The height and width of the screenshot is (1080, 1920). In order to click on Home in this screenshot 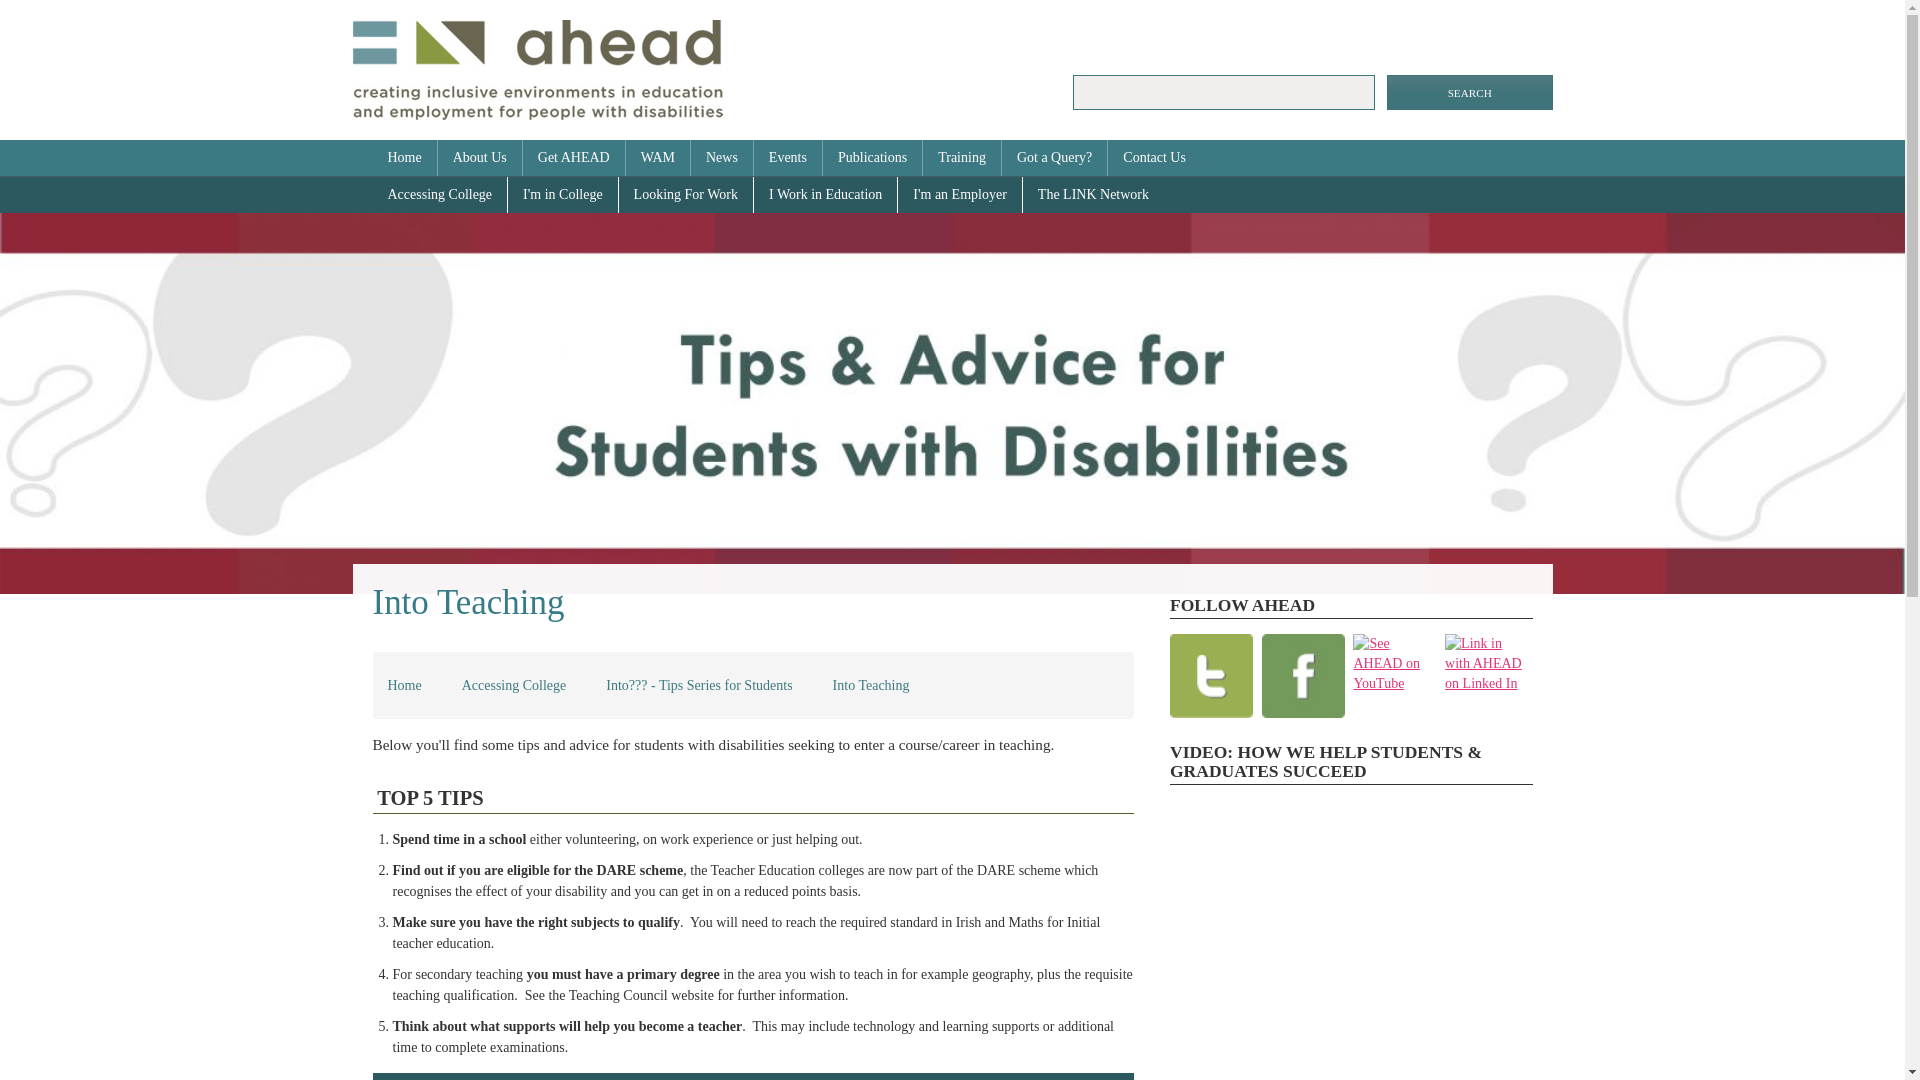, I will do `click(404, 686)`.